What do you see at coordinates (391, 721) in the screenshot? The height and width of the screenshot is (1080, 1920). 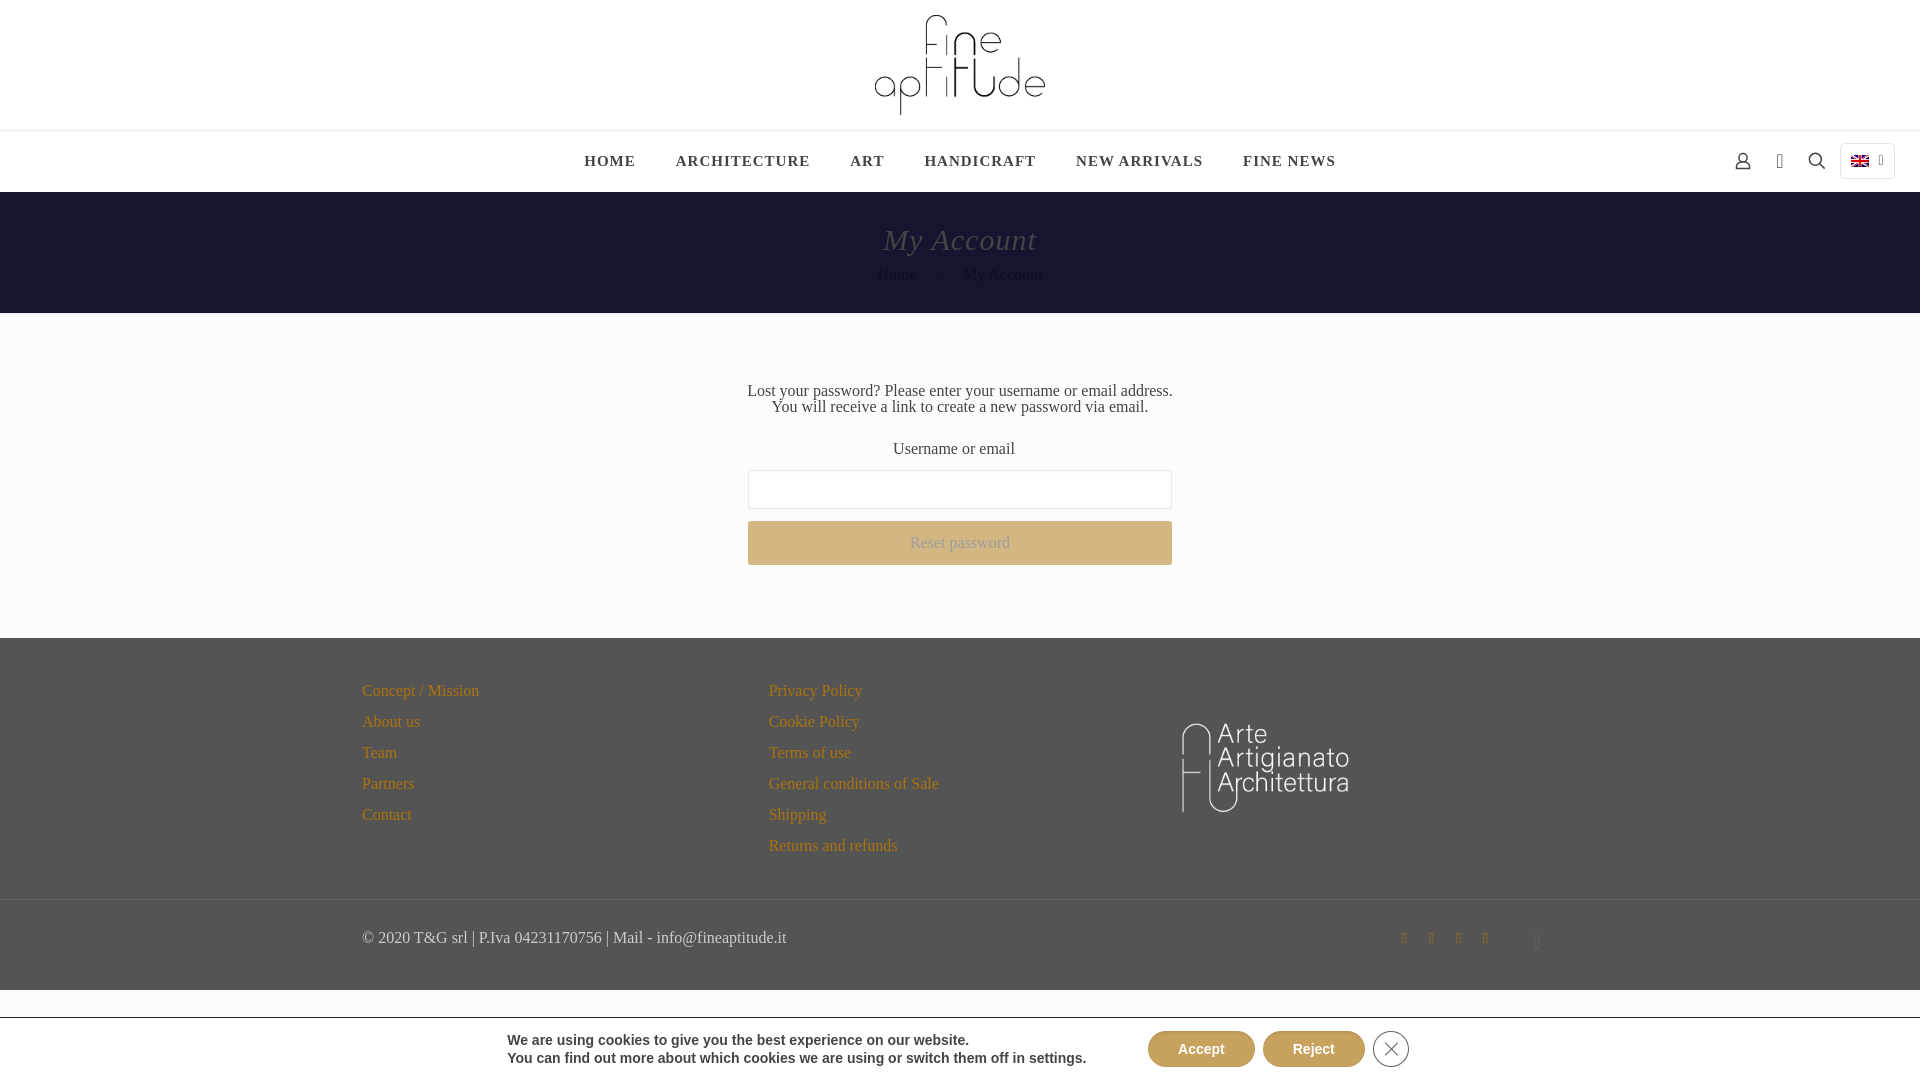 I see `About us` at bounding box center [391, 721].